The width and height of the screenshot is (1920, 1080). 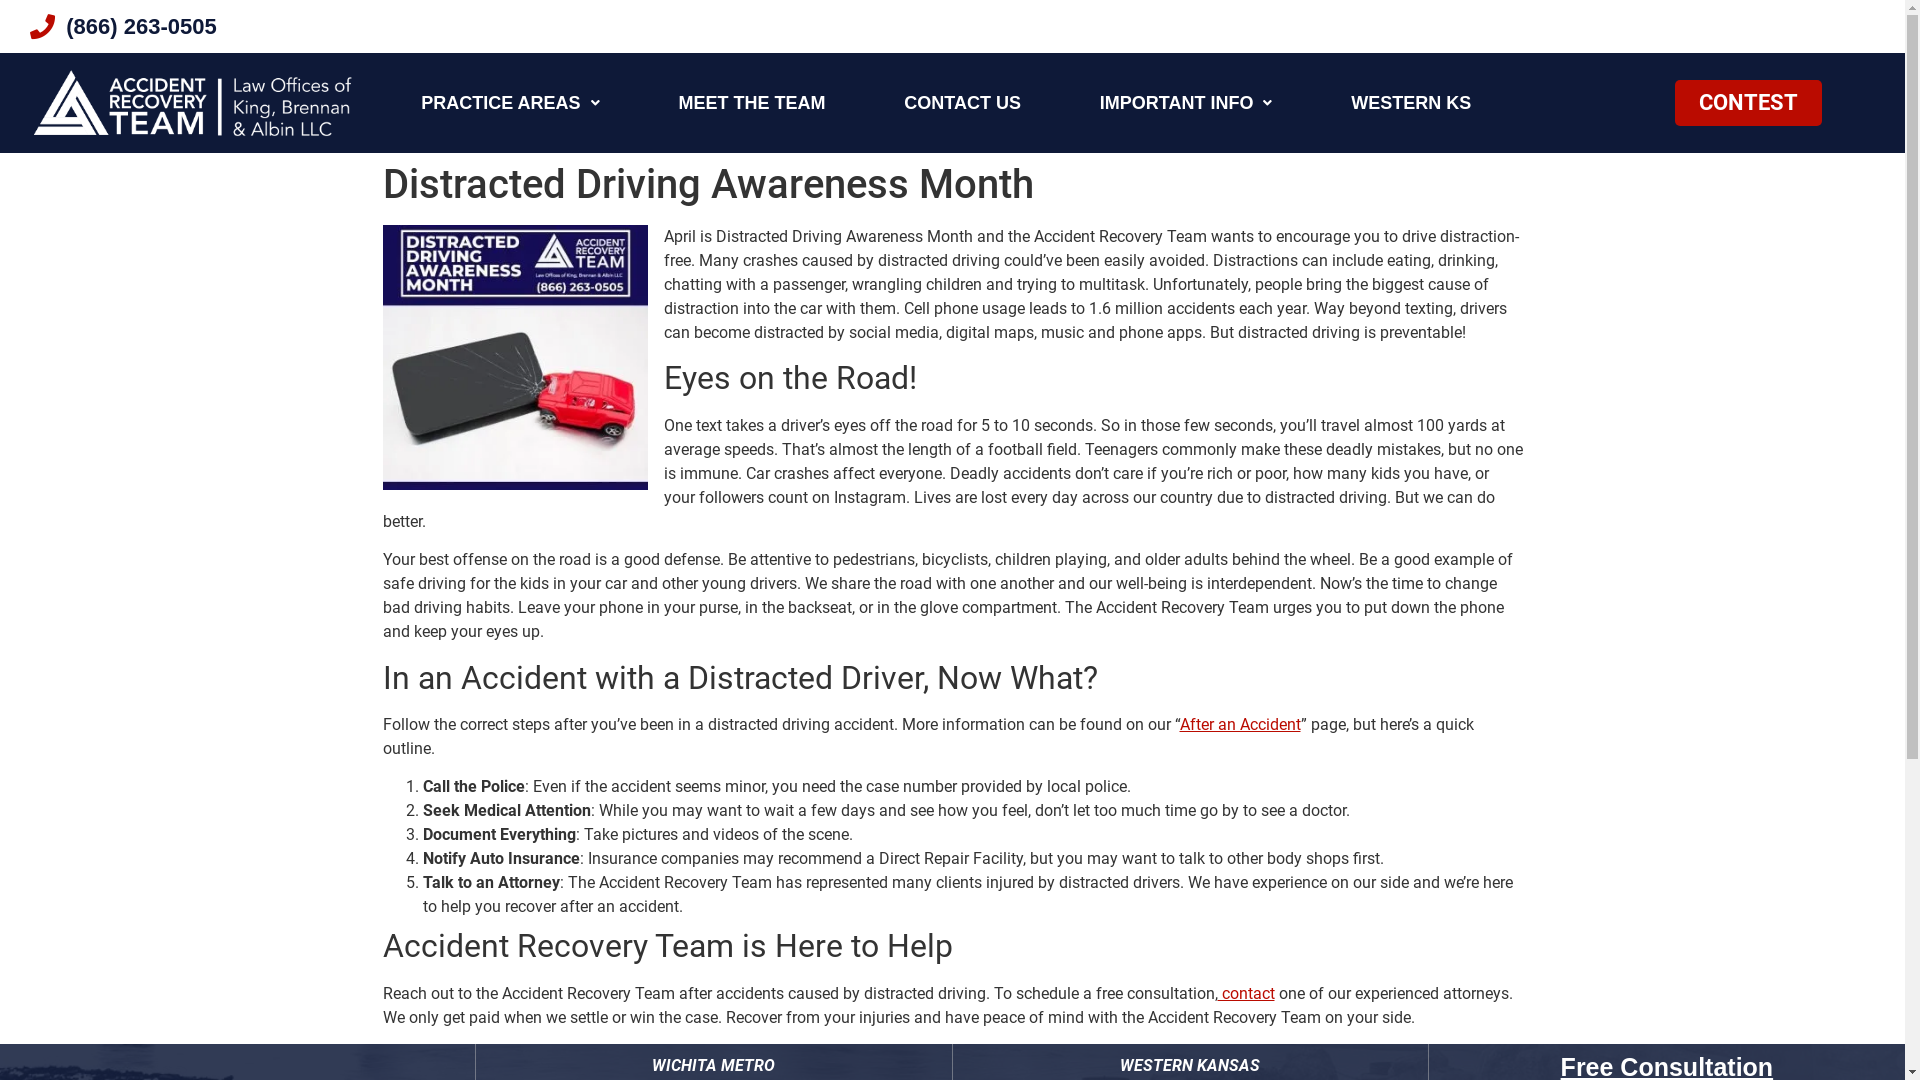 I want to click on IMPORTANT INFO, so click(x=1186, y=103).